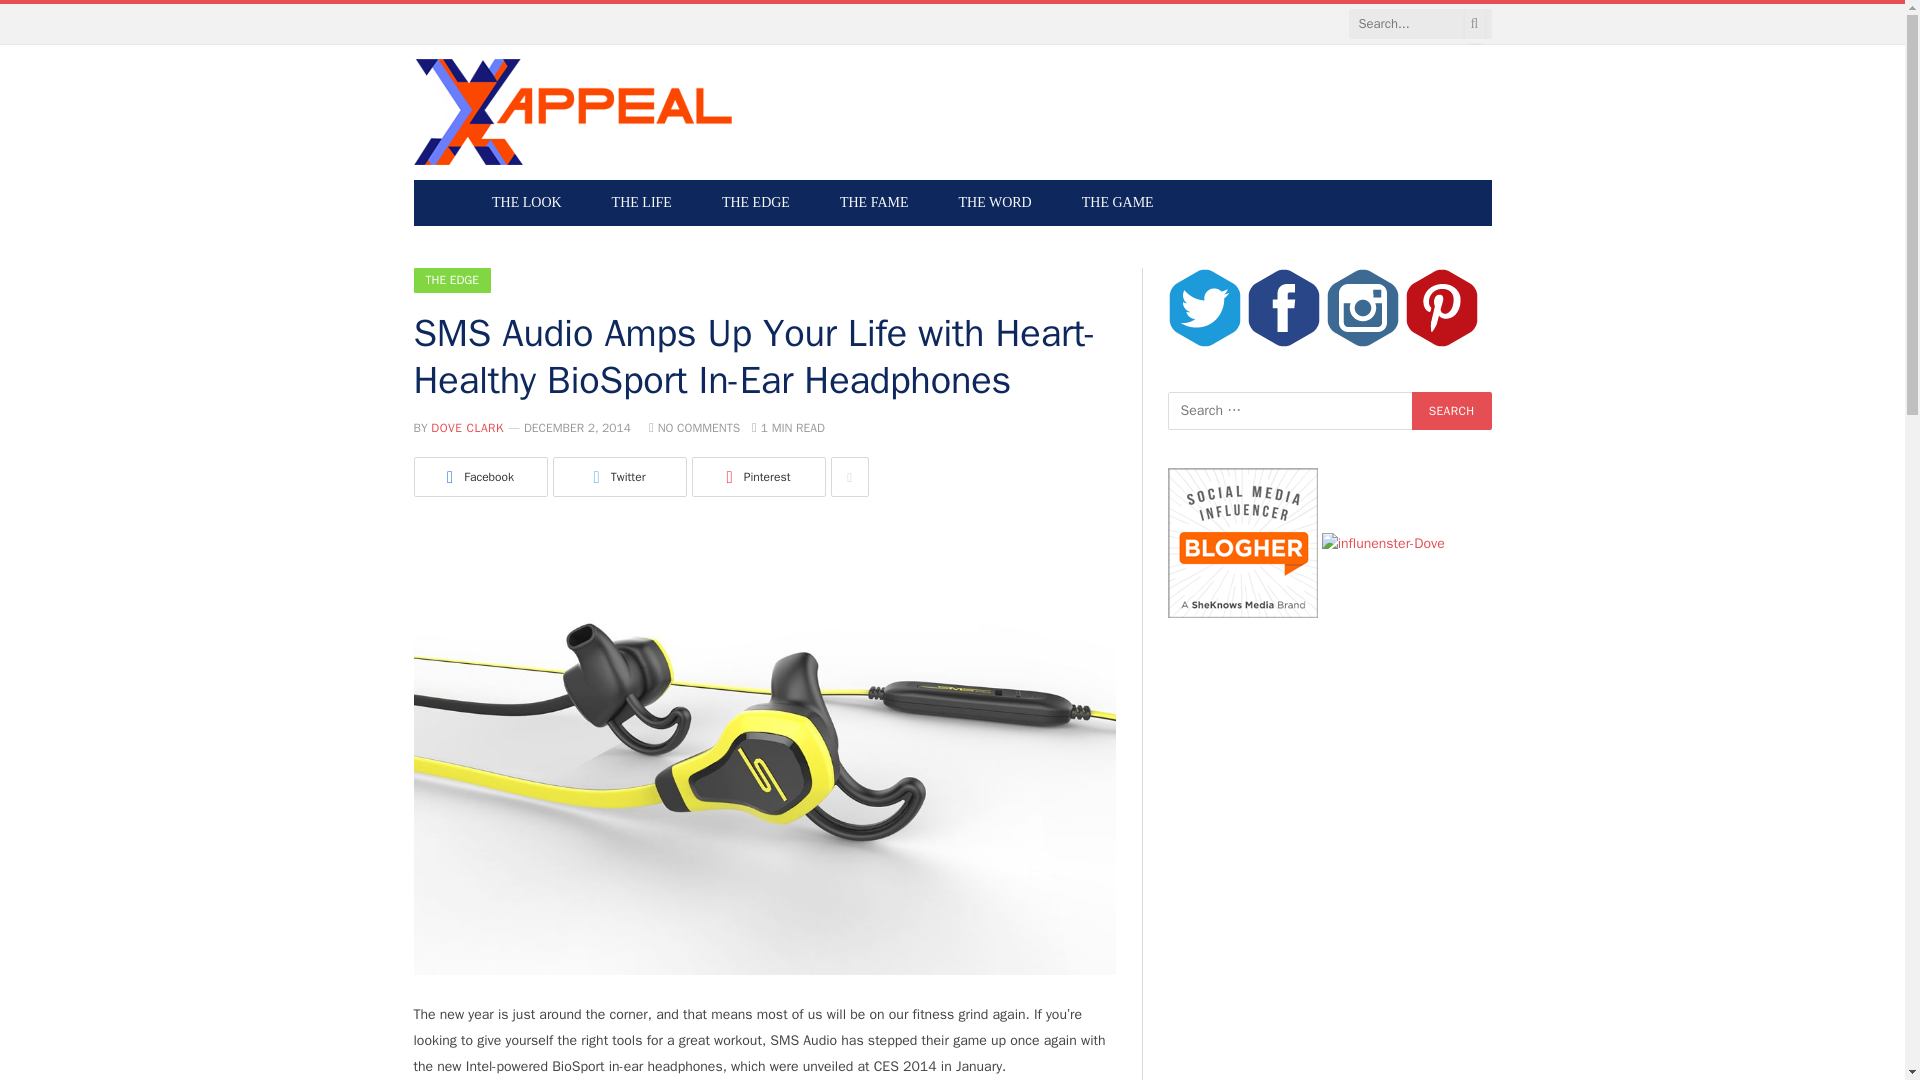  Describe the element at coordinates (694, 428) in the screenshot. I see `NO COMMENTS` at that location.